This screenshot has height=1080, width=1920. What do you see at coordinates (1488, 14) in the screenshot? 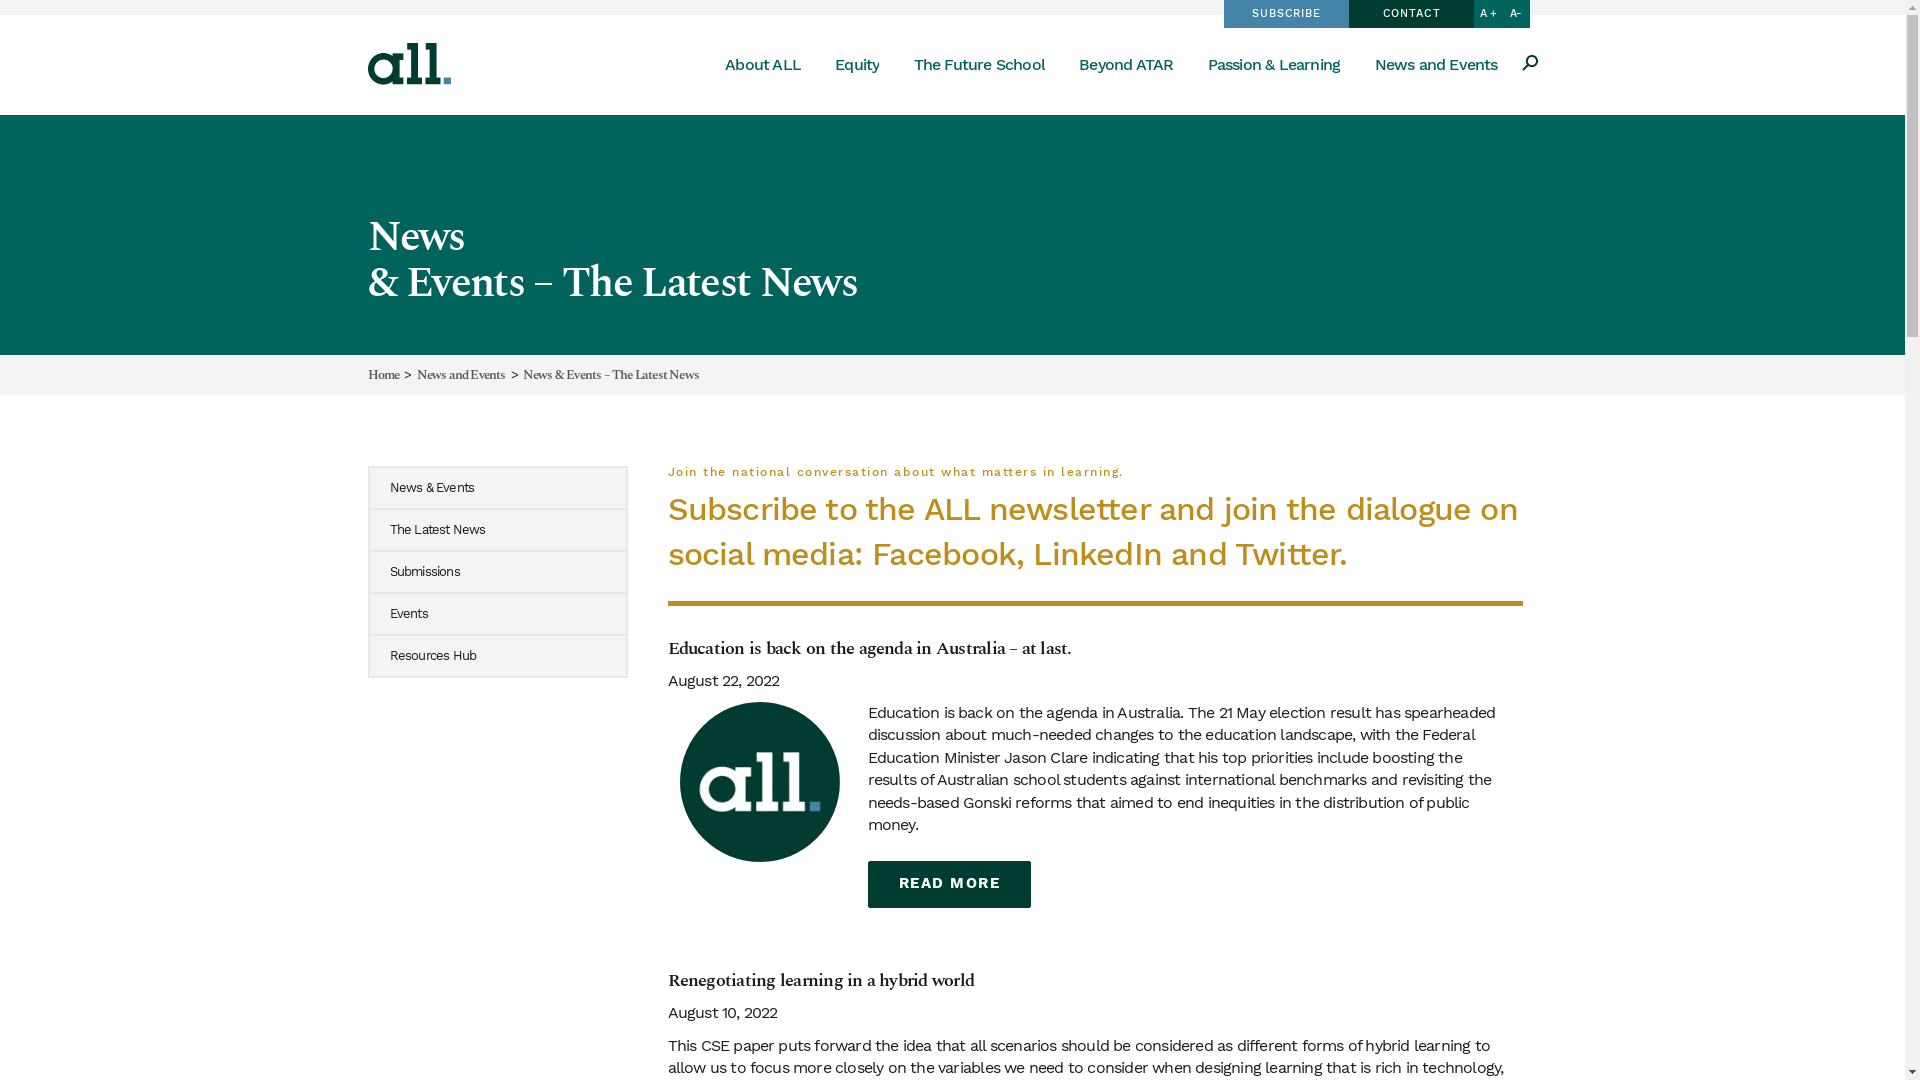
I see `A +` at bounding box center [1488, 14].